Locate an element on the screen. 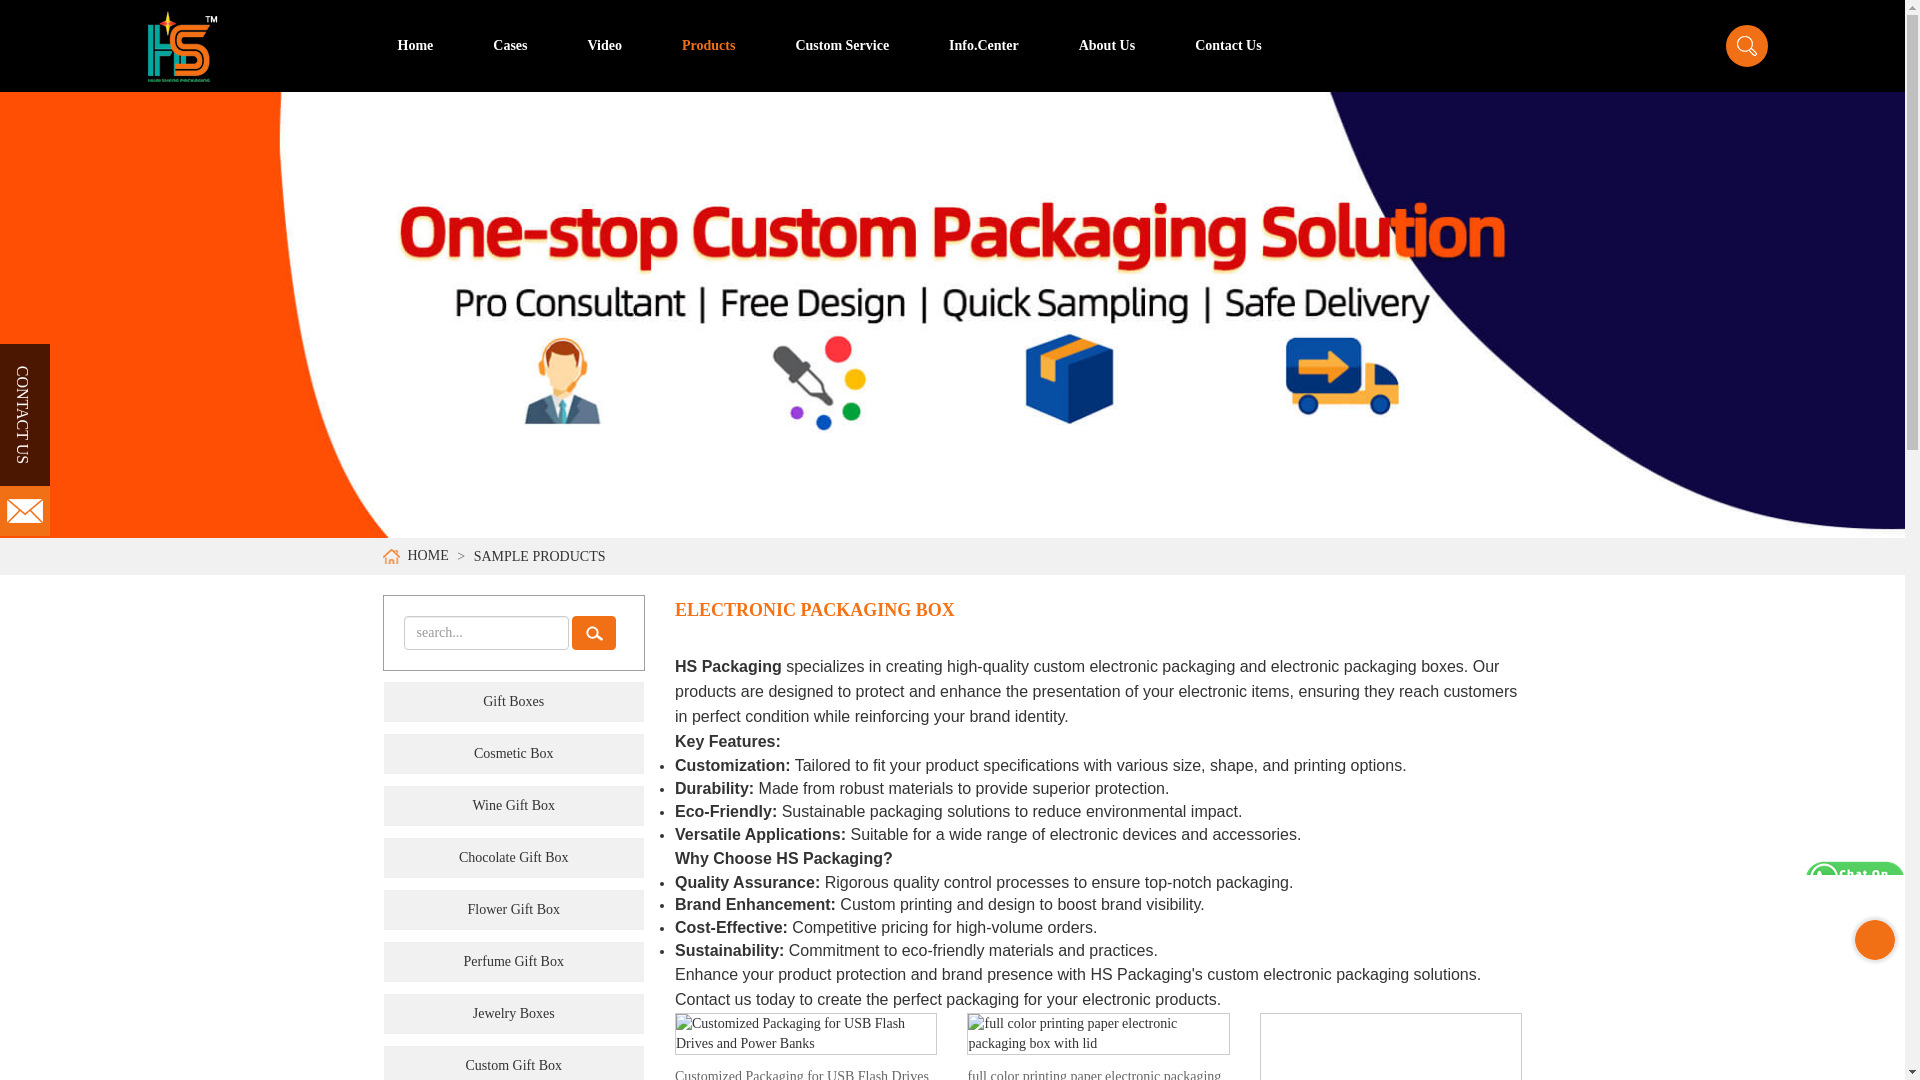  Custom Service is located at coordinates (842, 46).